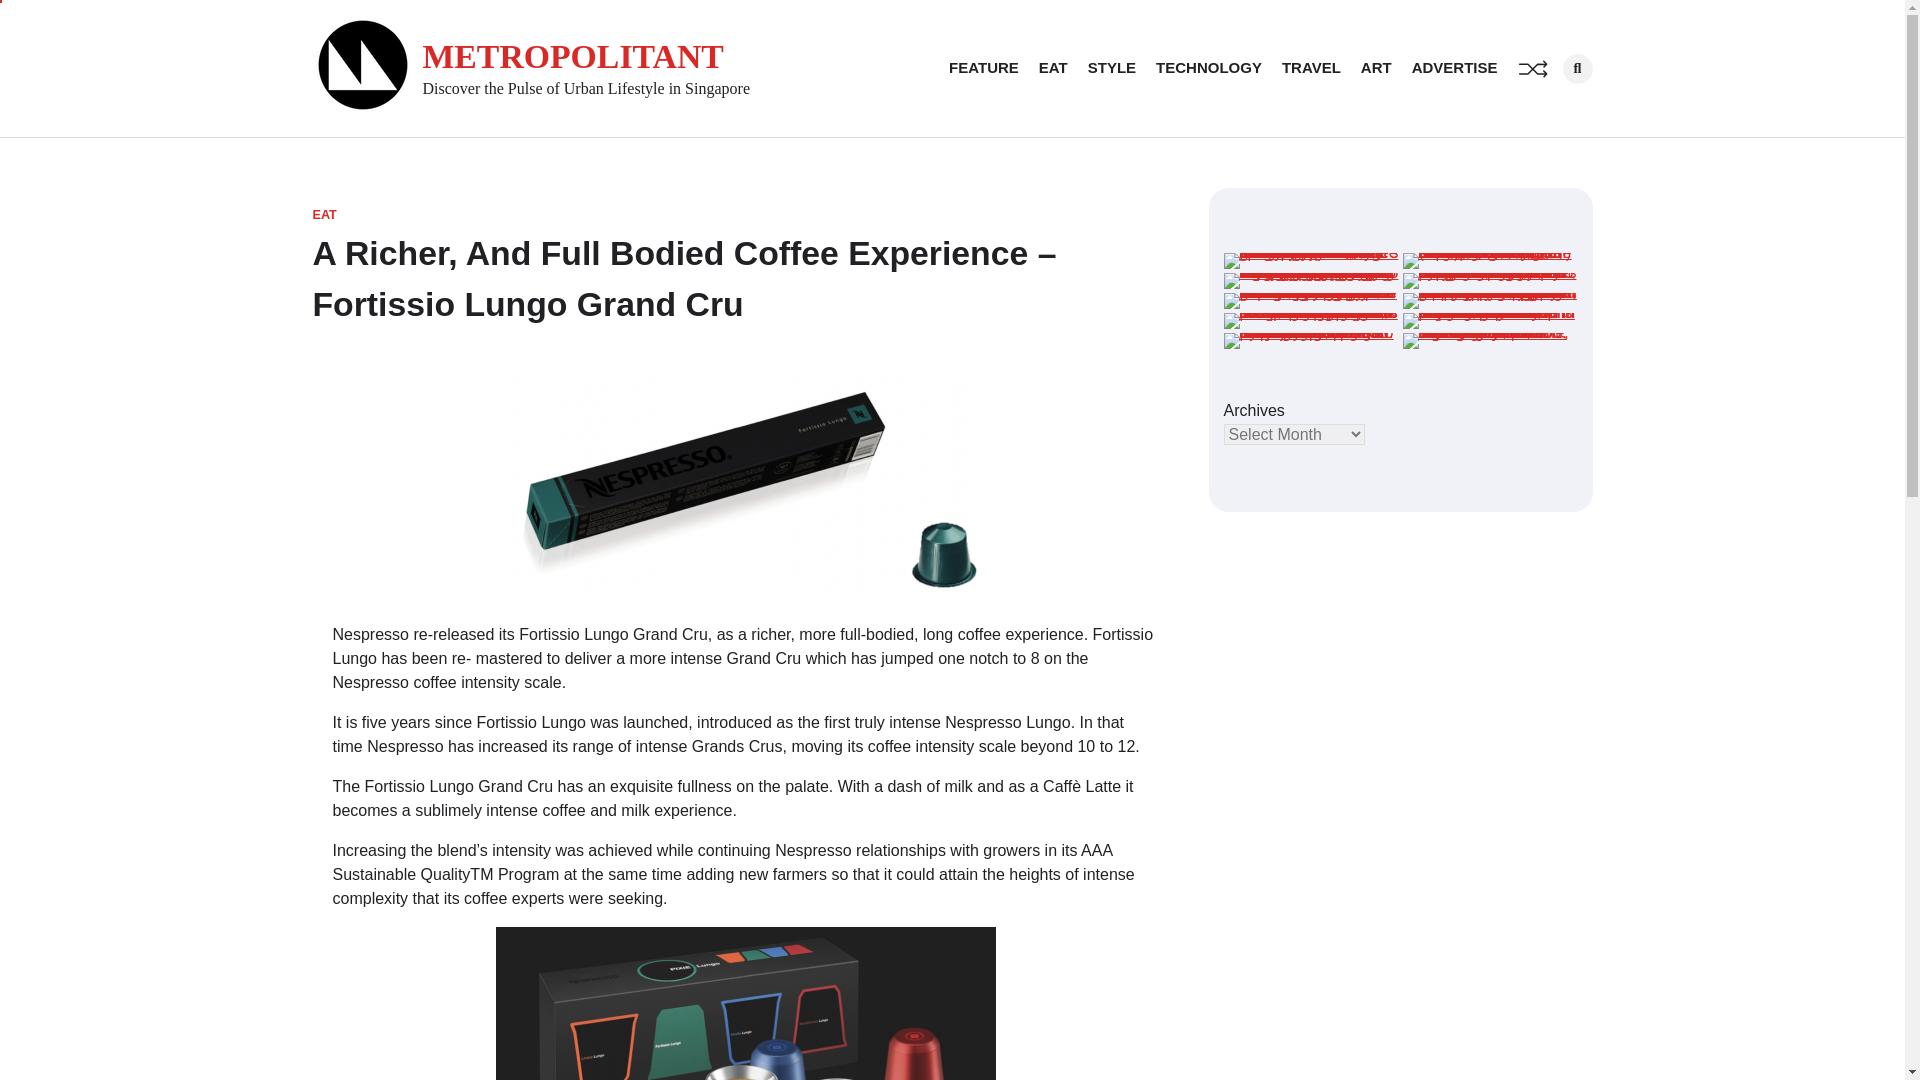 The width and height of the screenshot is (1920, 1080). What do you see at coordinates (1208, 68) in the screenshot?
I see `TECHNOLOGY` at bounding box center [1208, 68].